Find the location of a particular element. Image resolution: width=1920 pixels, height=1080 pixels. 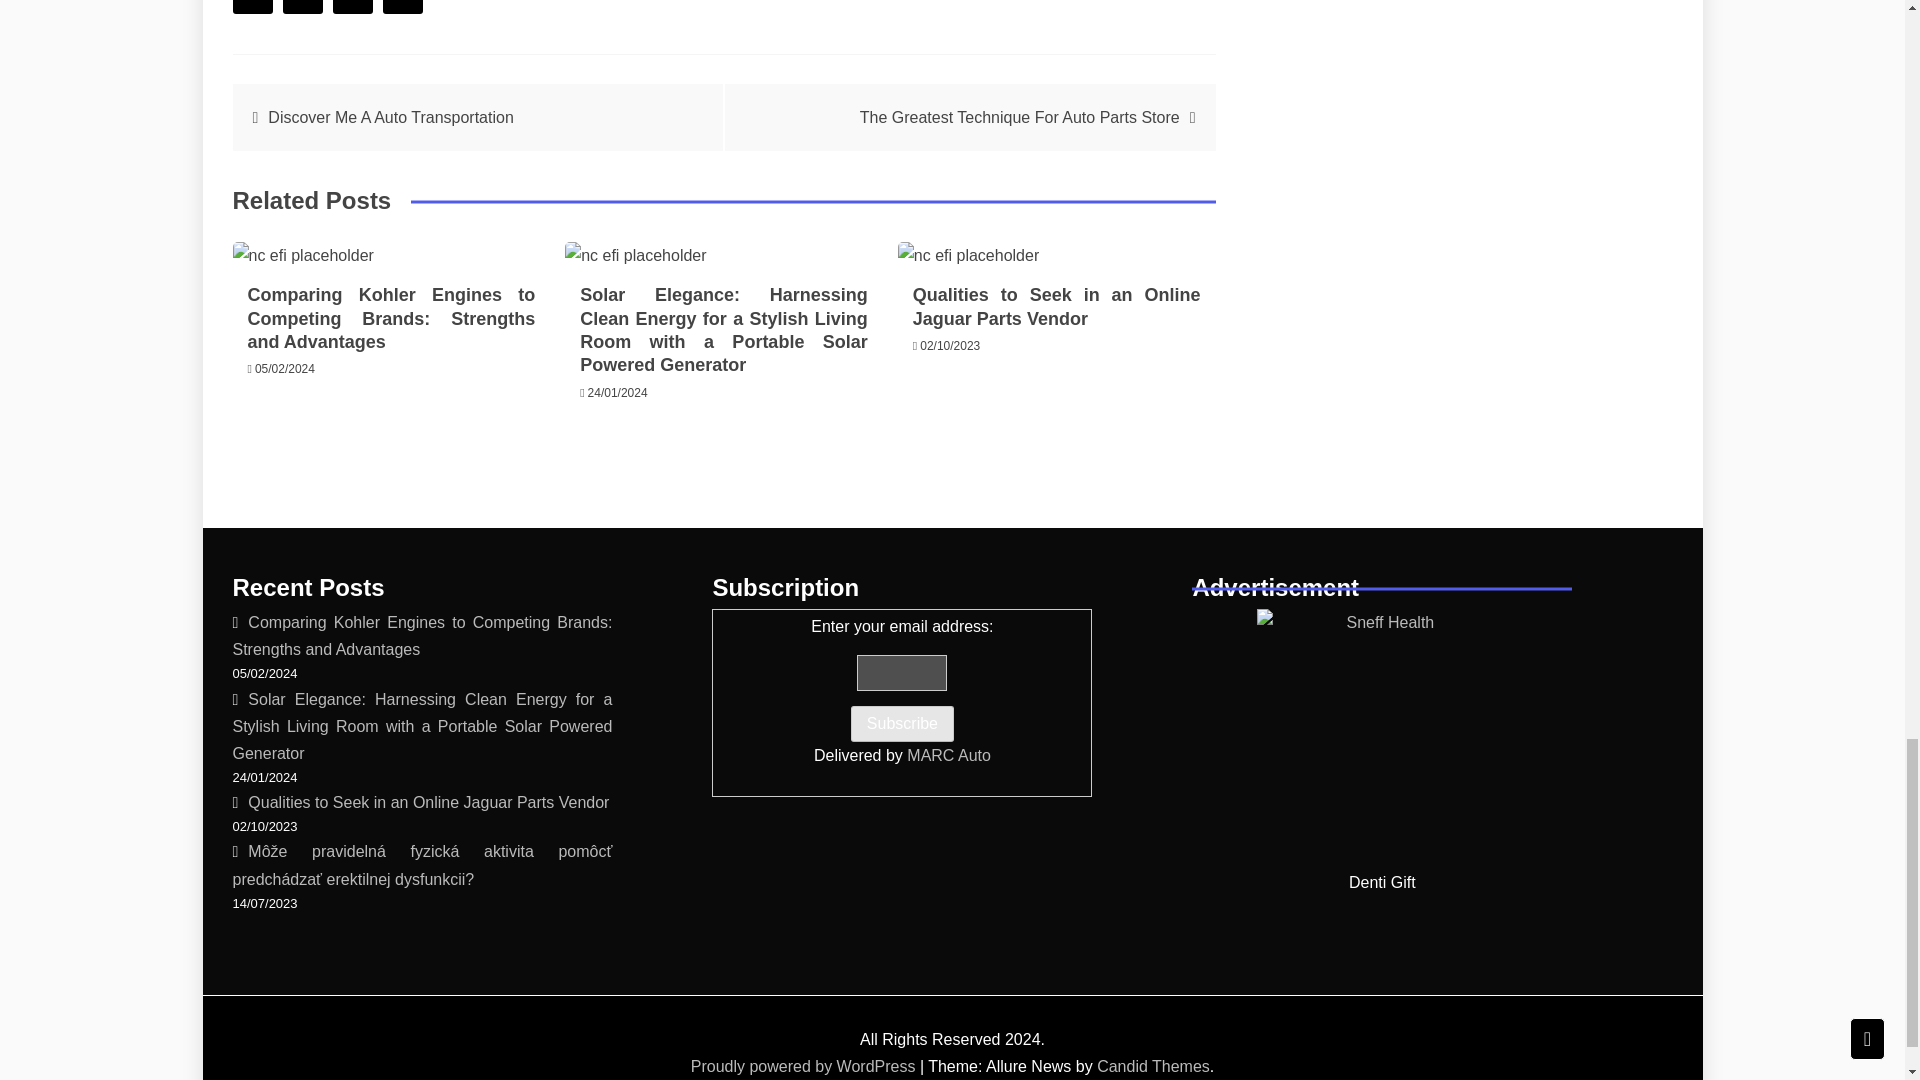

Twitter is located at coordinates (302, 7).